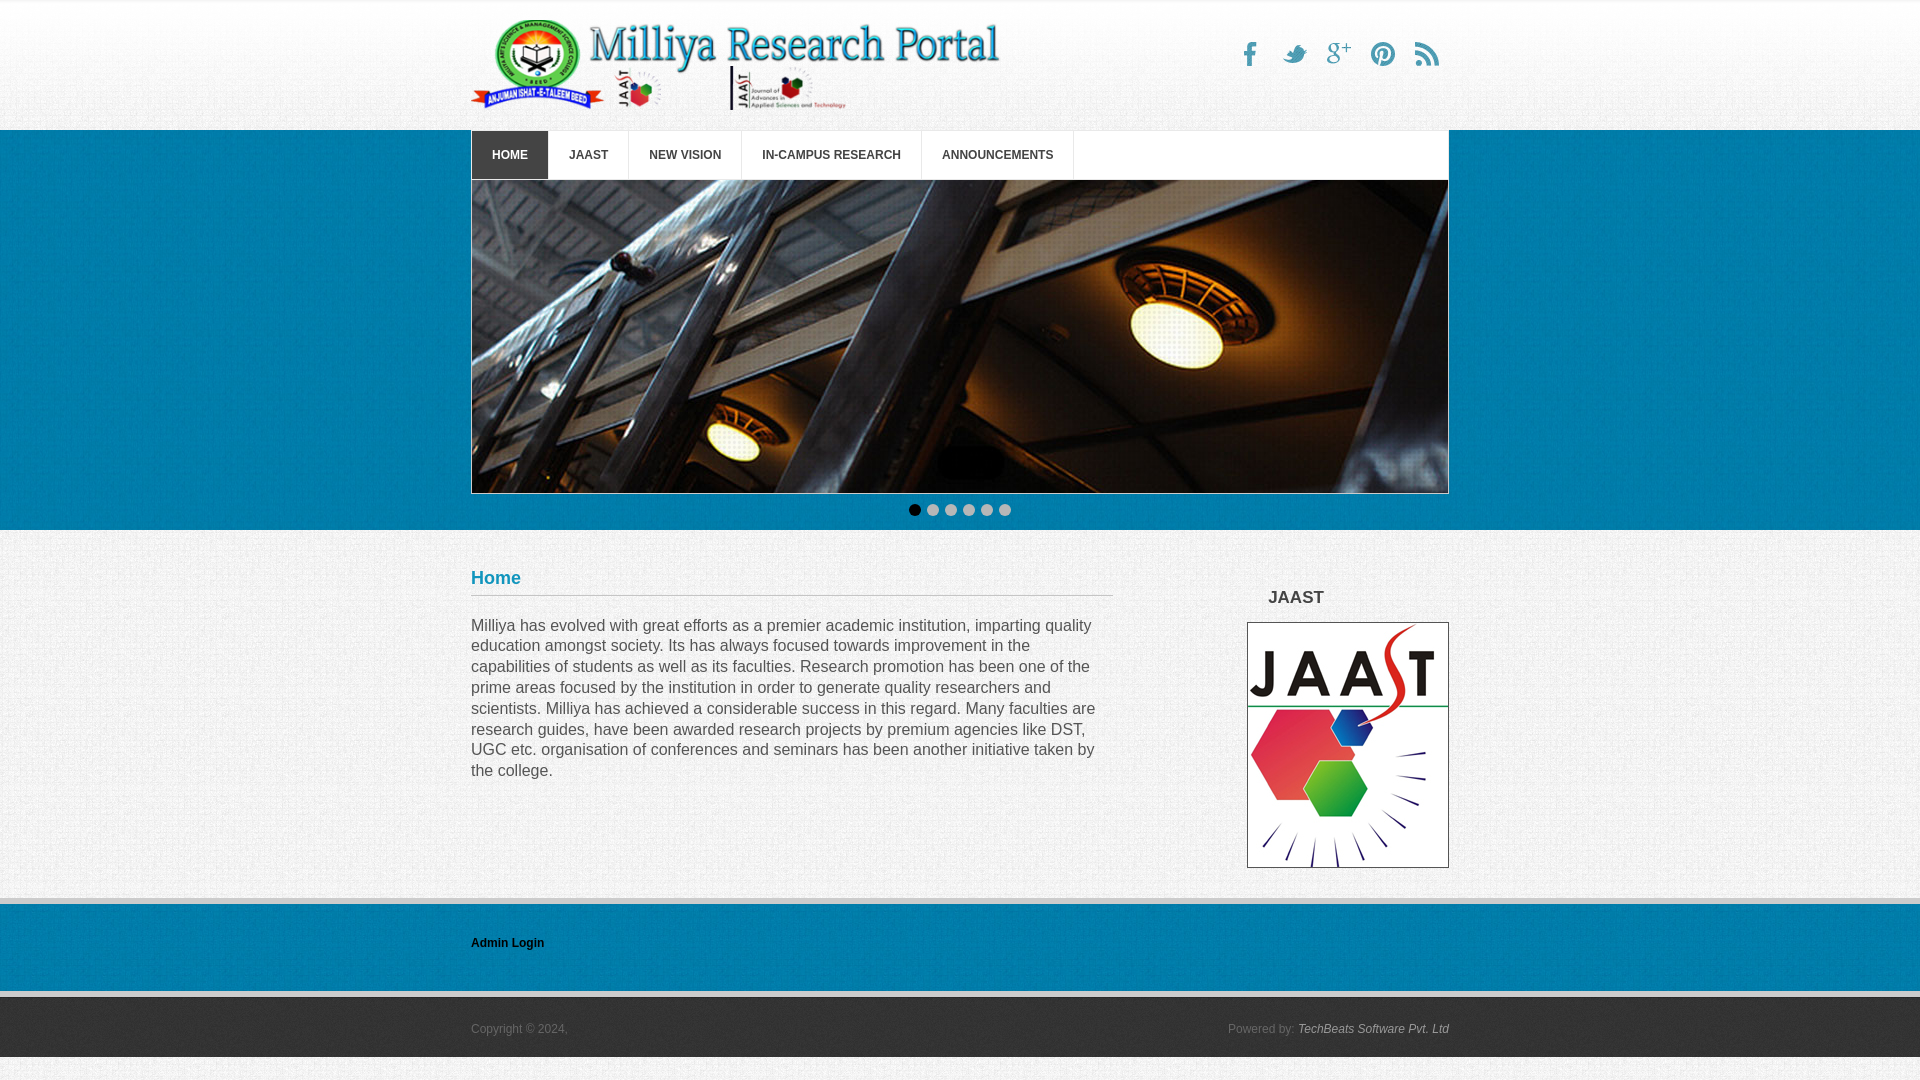 The width and height of the screenshot is (1920, 1080). I want to click on Twitter, so click(1382, 54).